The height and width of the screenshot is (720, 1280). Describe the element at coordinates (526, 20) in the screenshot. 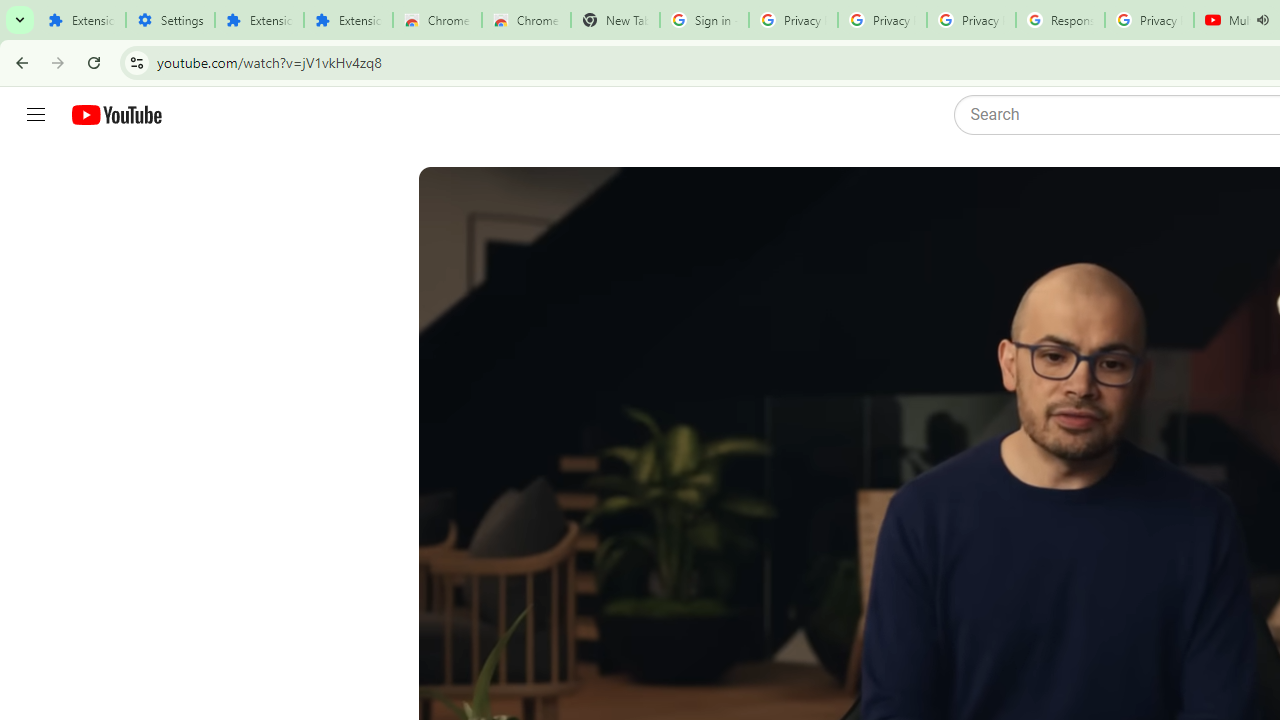

I see `Chrome Web Store - Themes` at that location.